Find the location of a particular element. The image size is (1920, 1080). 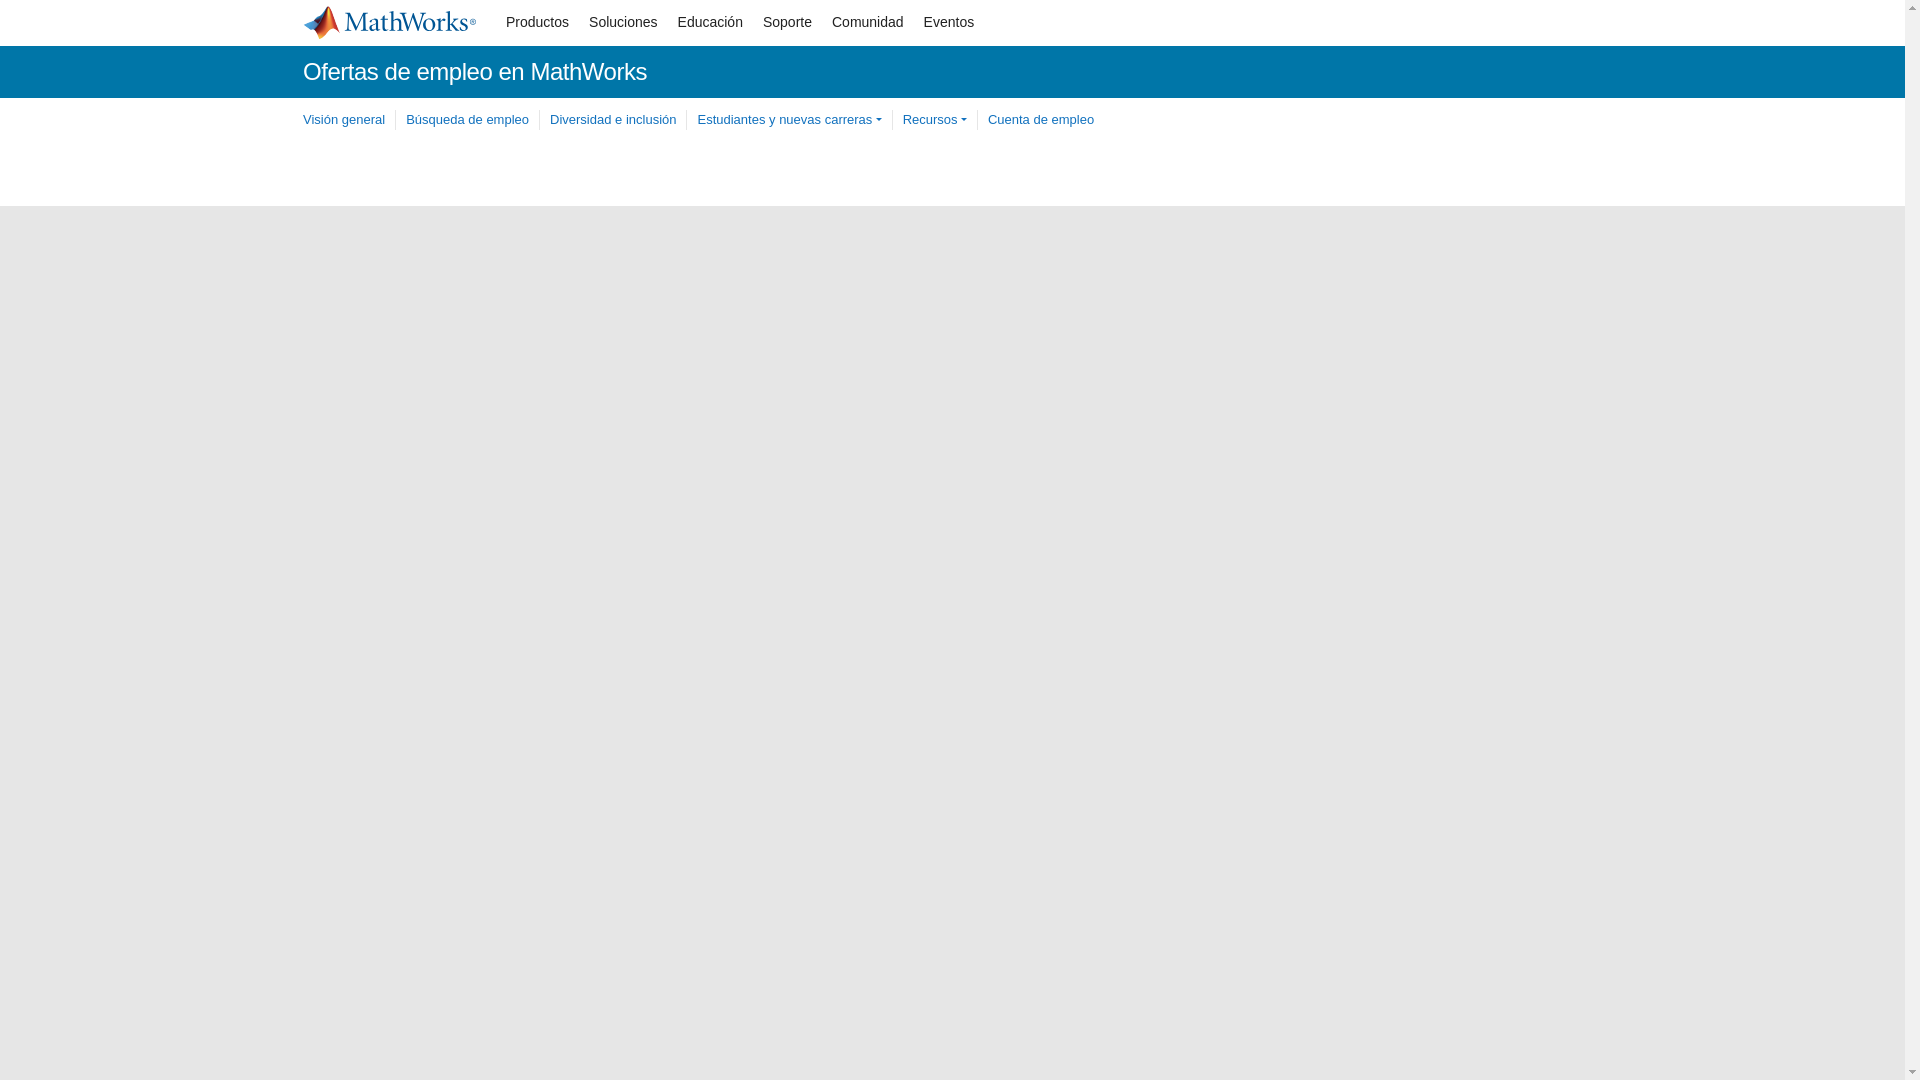

Productos is located at coordinates (537, 22).